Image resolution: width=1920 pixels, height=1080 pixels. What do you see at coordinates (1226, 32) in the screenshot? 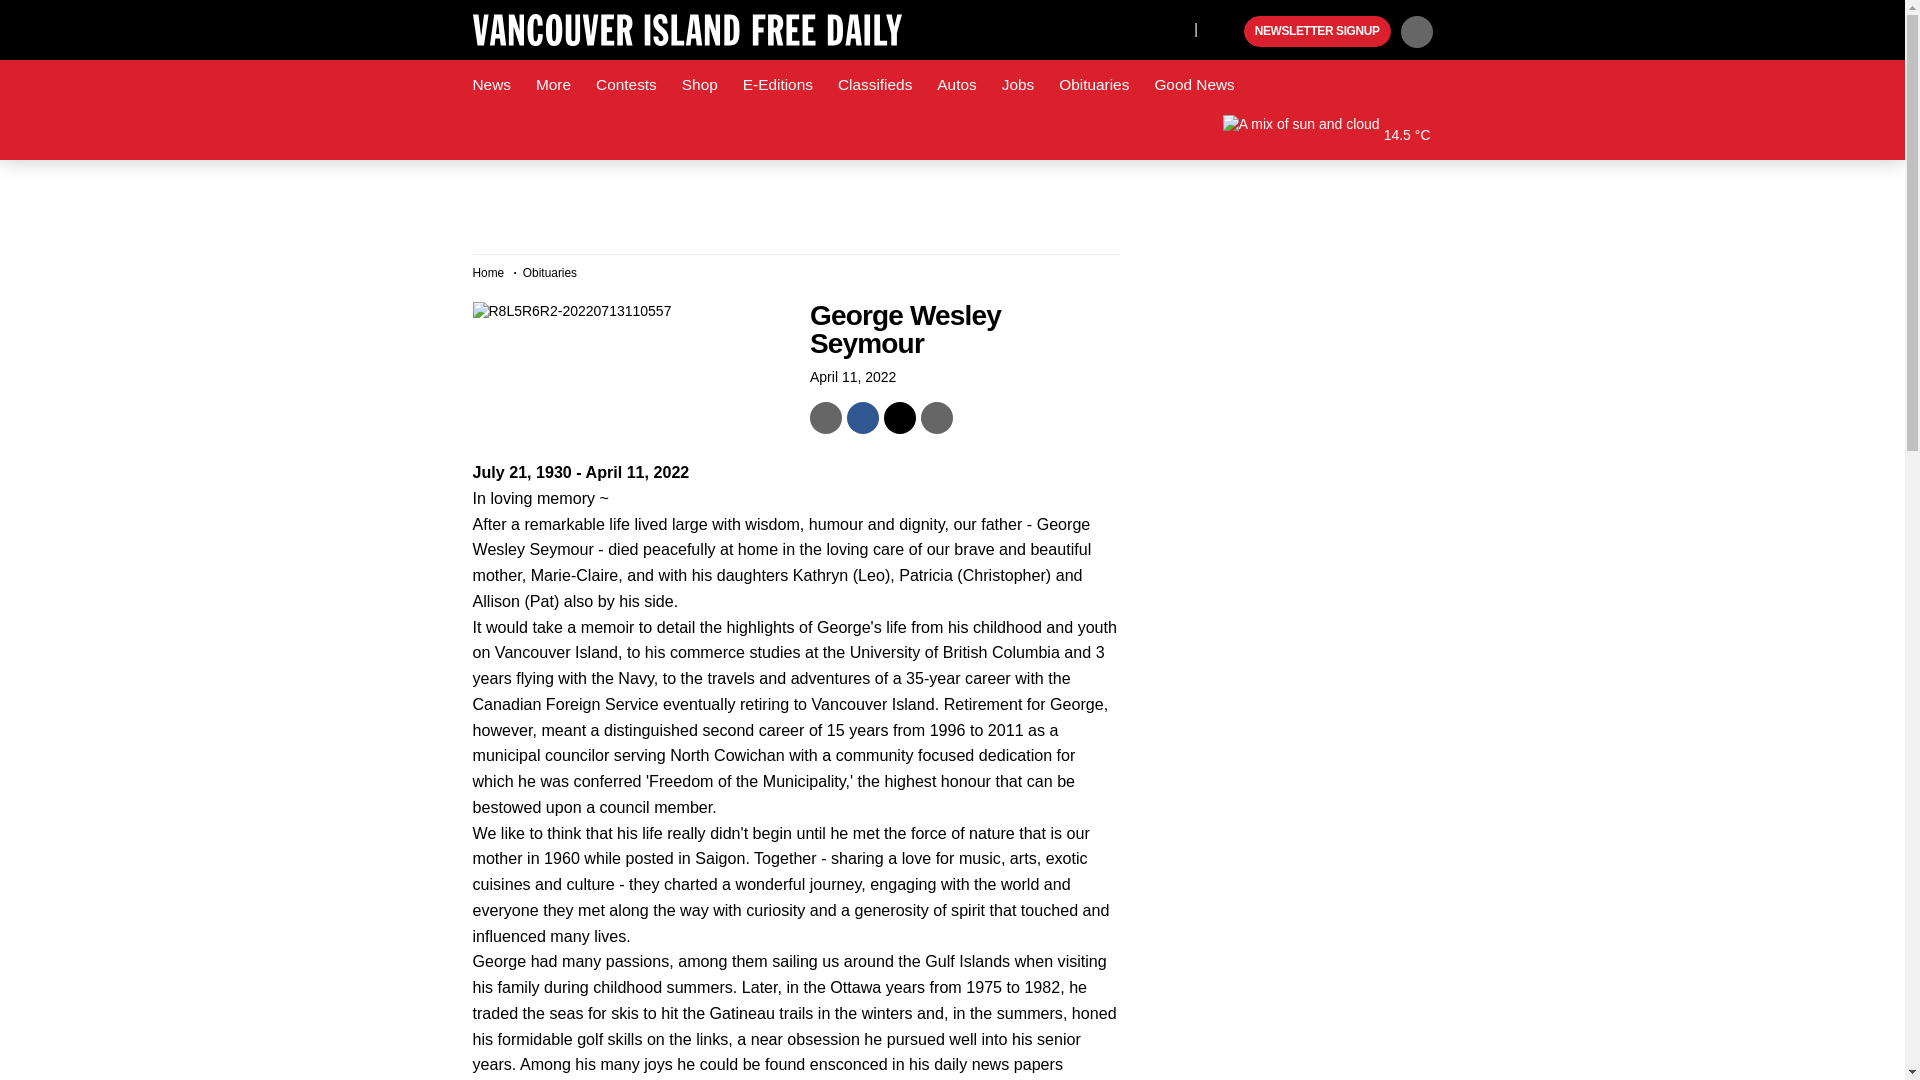
I see `Black Press Media` at bounding box center [1226, 32].